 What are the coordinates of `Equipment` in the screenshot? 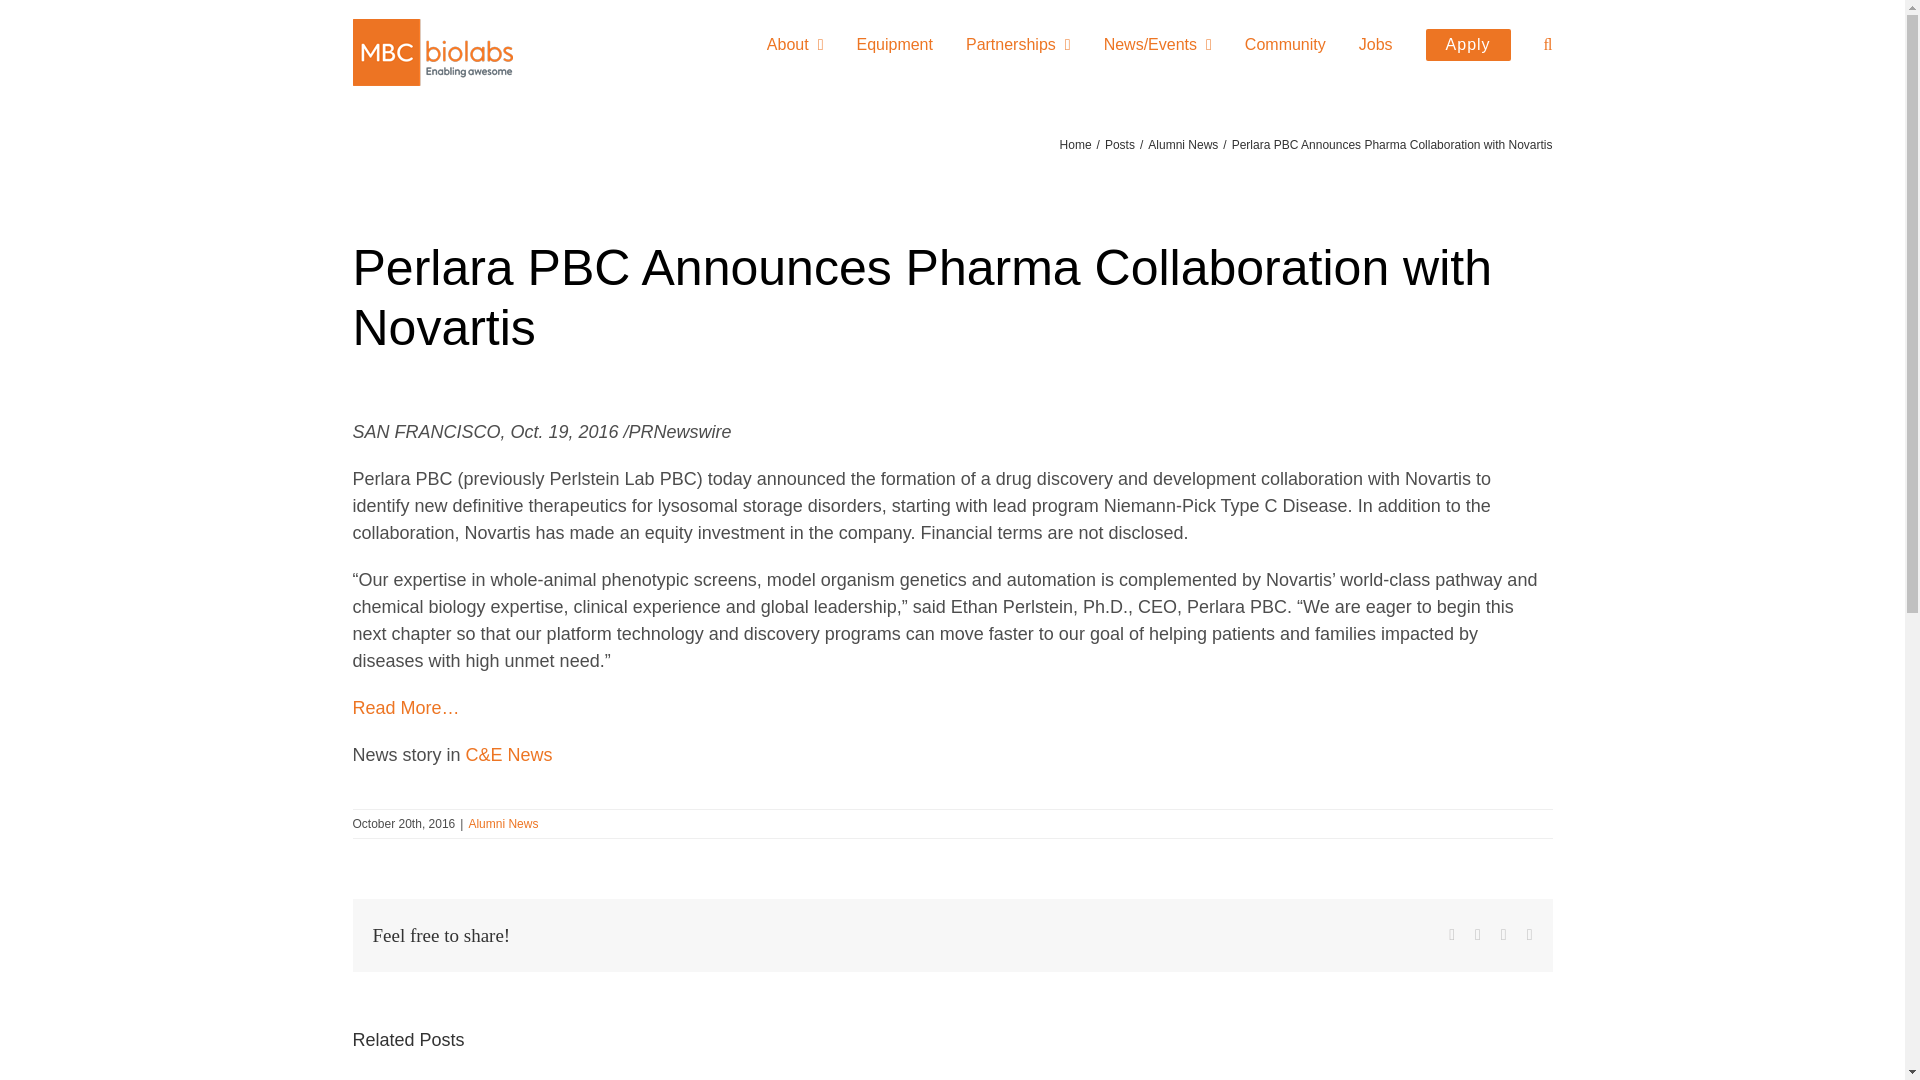 It's located at (894, 45).